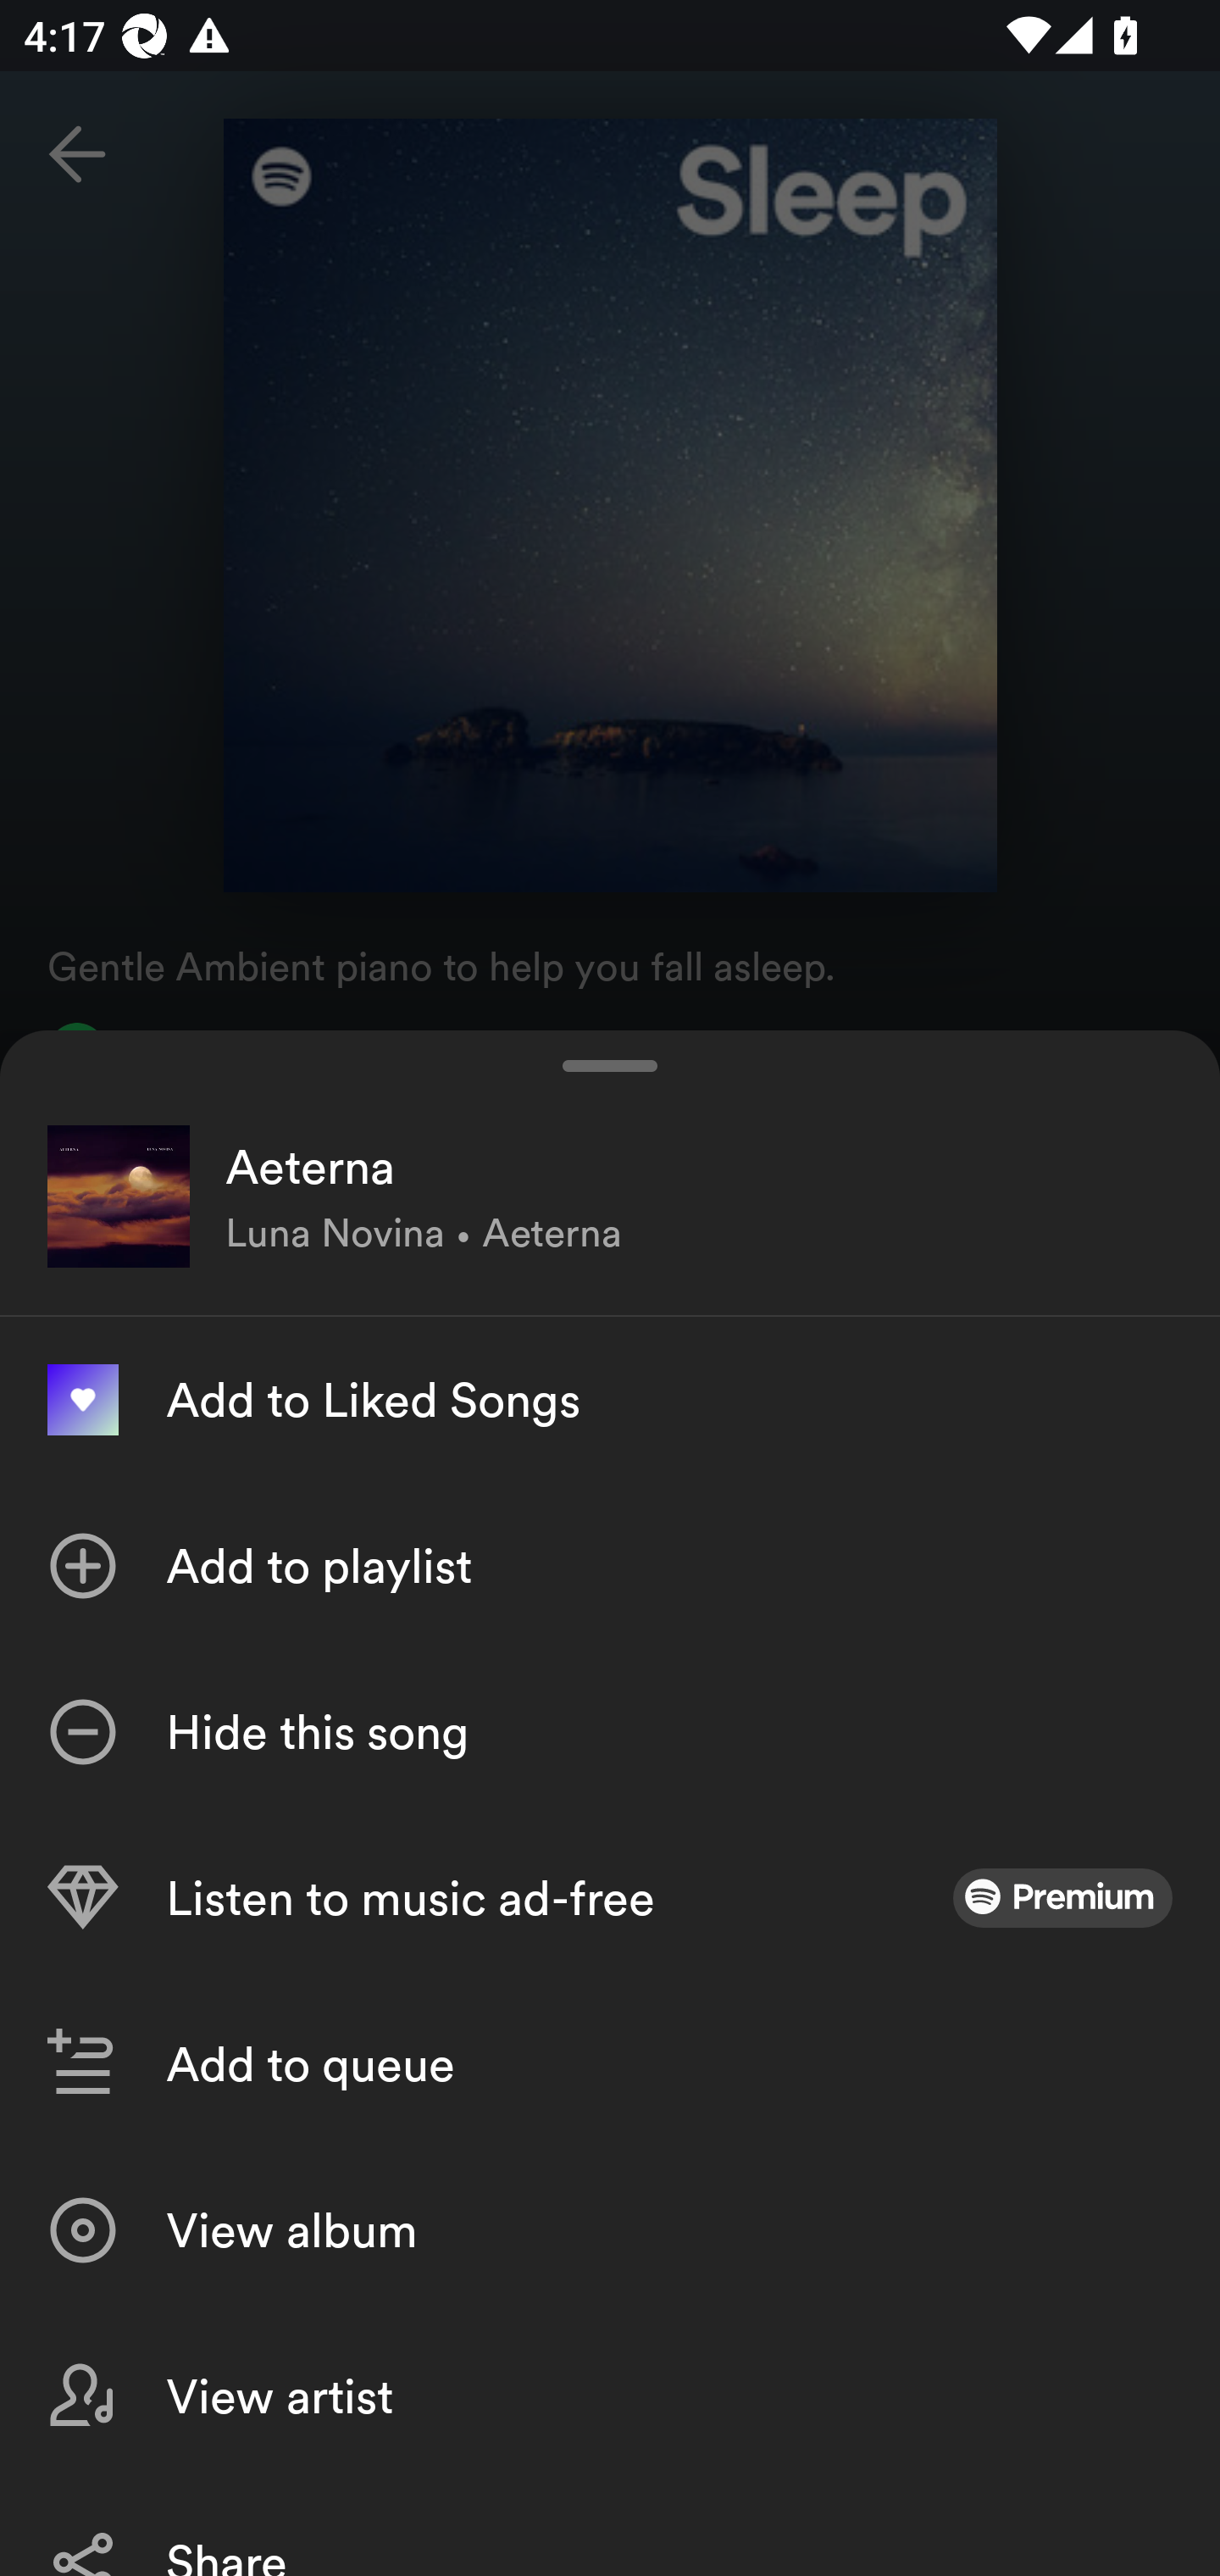 The image size is (1220, 2576). I want to click on View artist, so click(610, 2395).